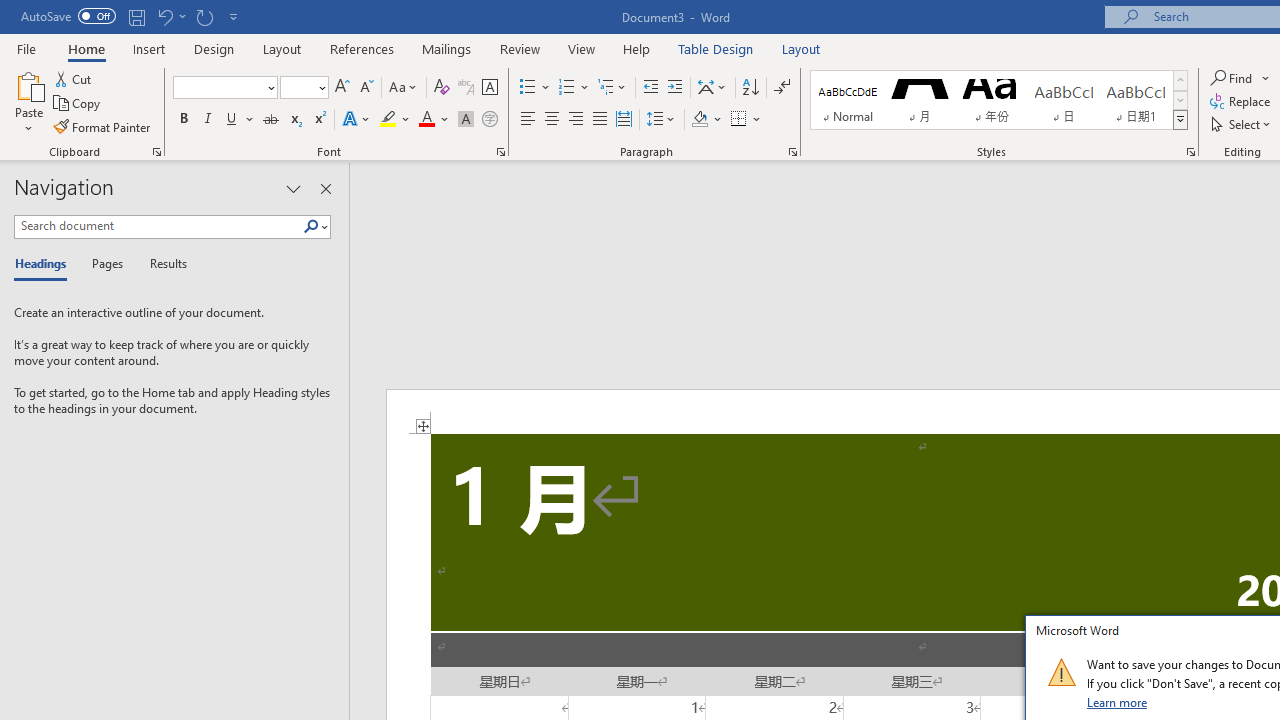 The width and height of the screenshot is (1280, 720). Describe the element at coordinates (232, 120) in the screenshot. I see `Underline` at that location.